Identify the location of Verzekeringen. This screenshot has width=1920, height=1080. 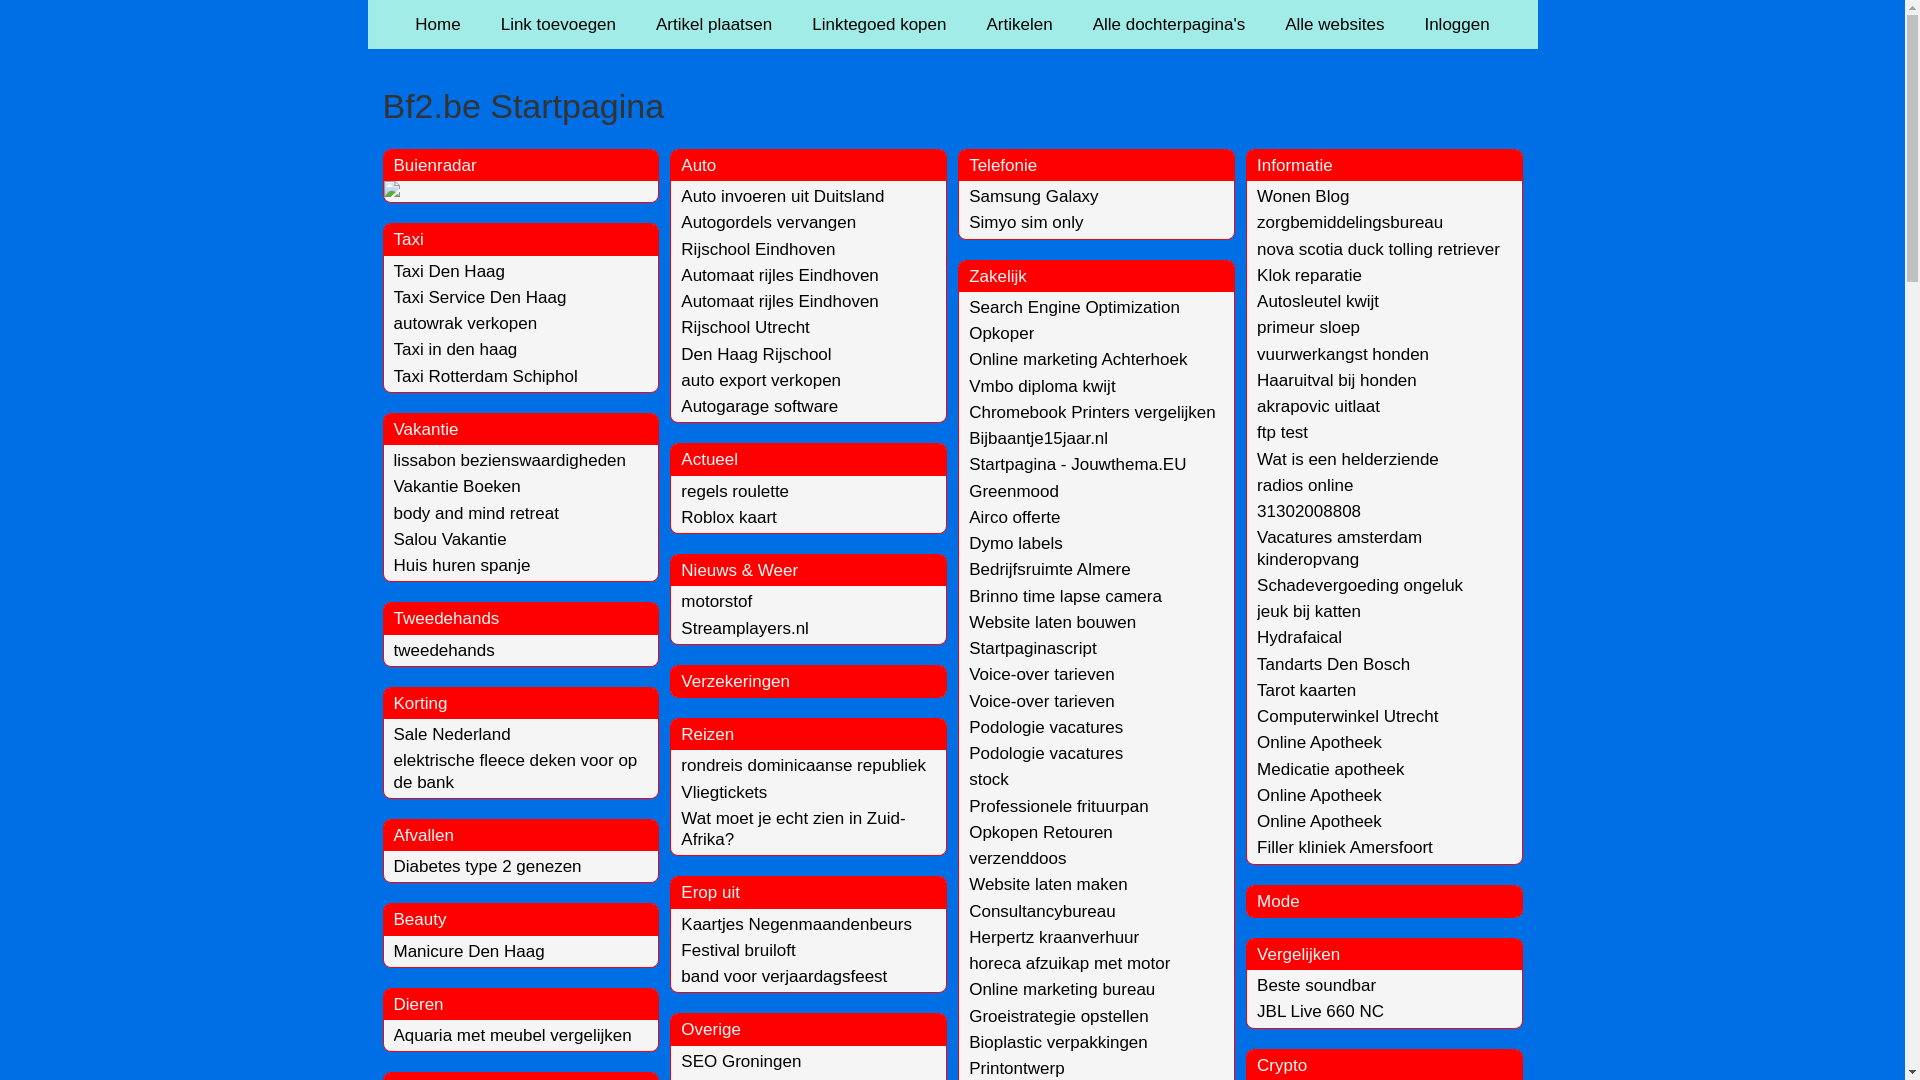
(736, 682).